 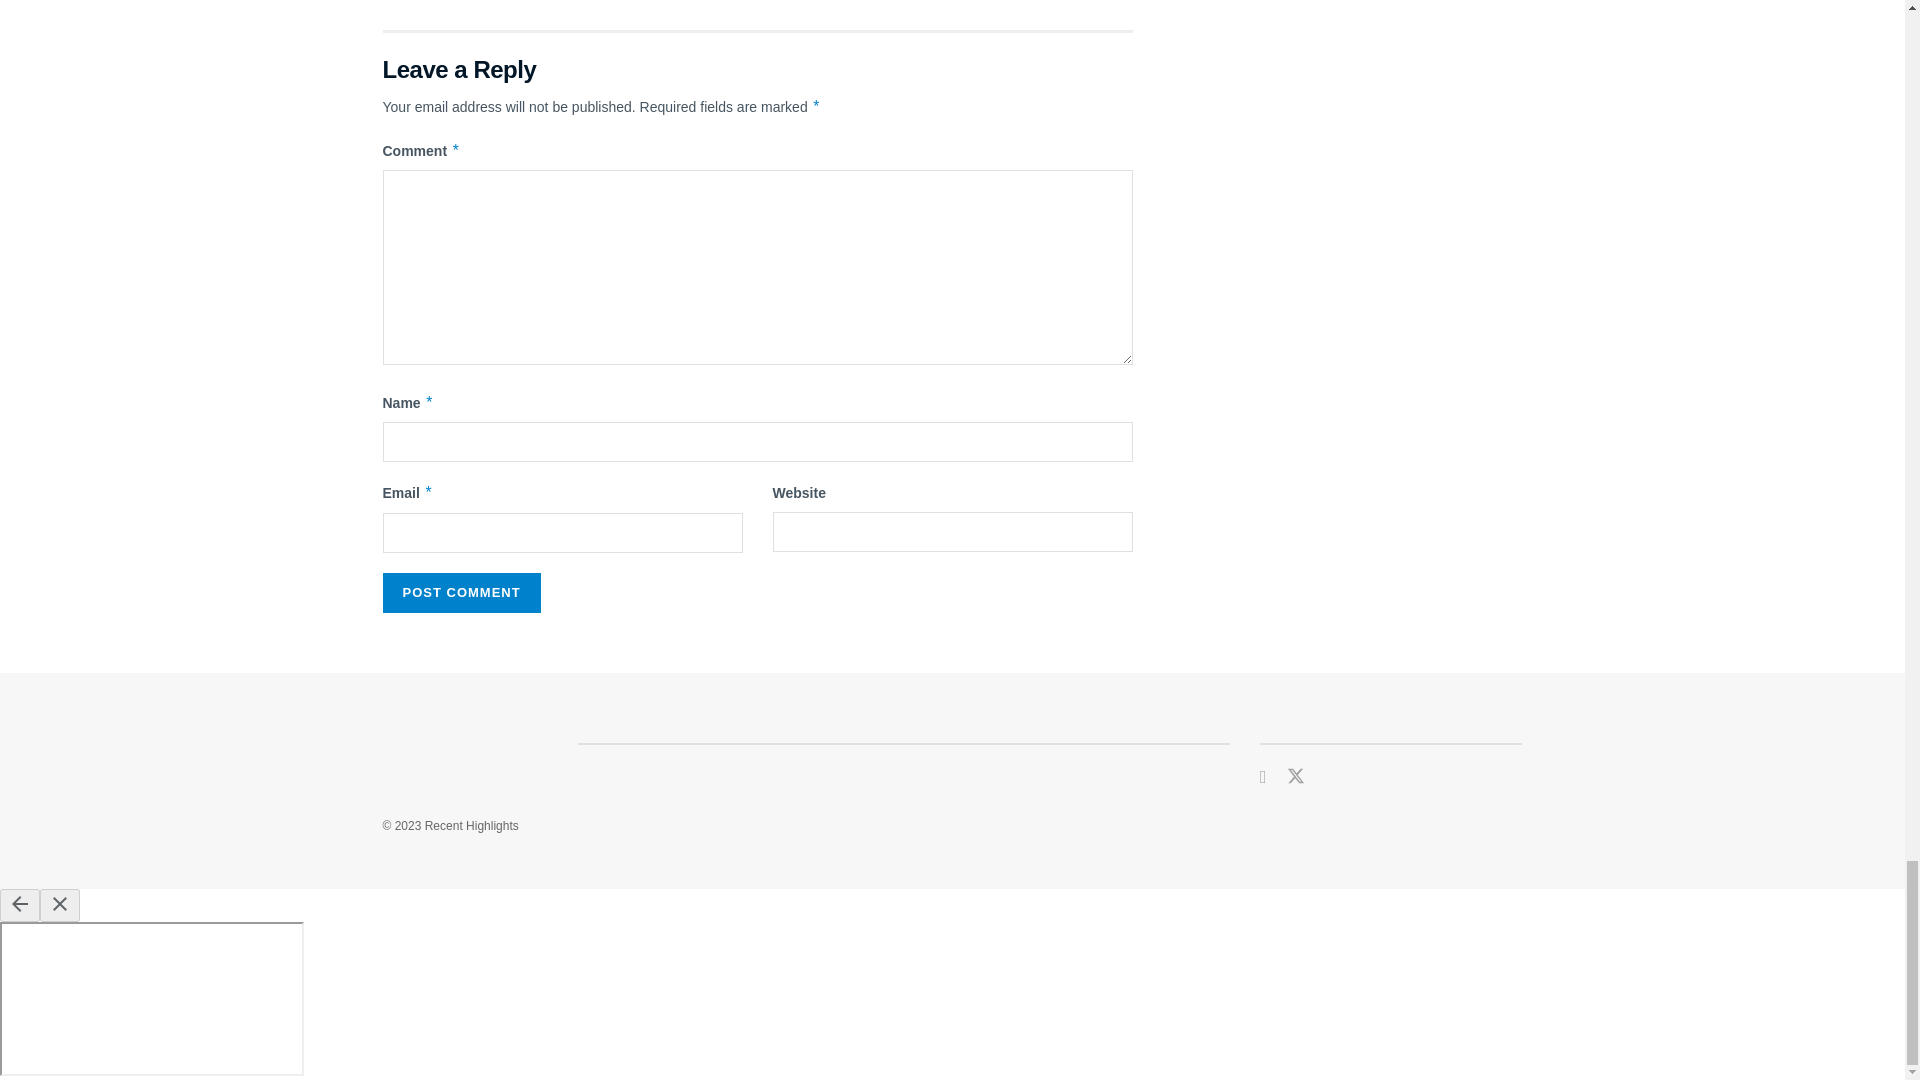 What do you see at coordinates (460, 593) in the screenshot?
I see `Post Comment` at bounding box center [460, 593].